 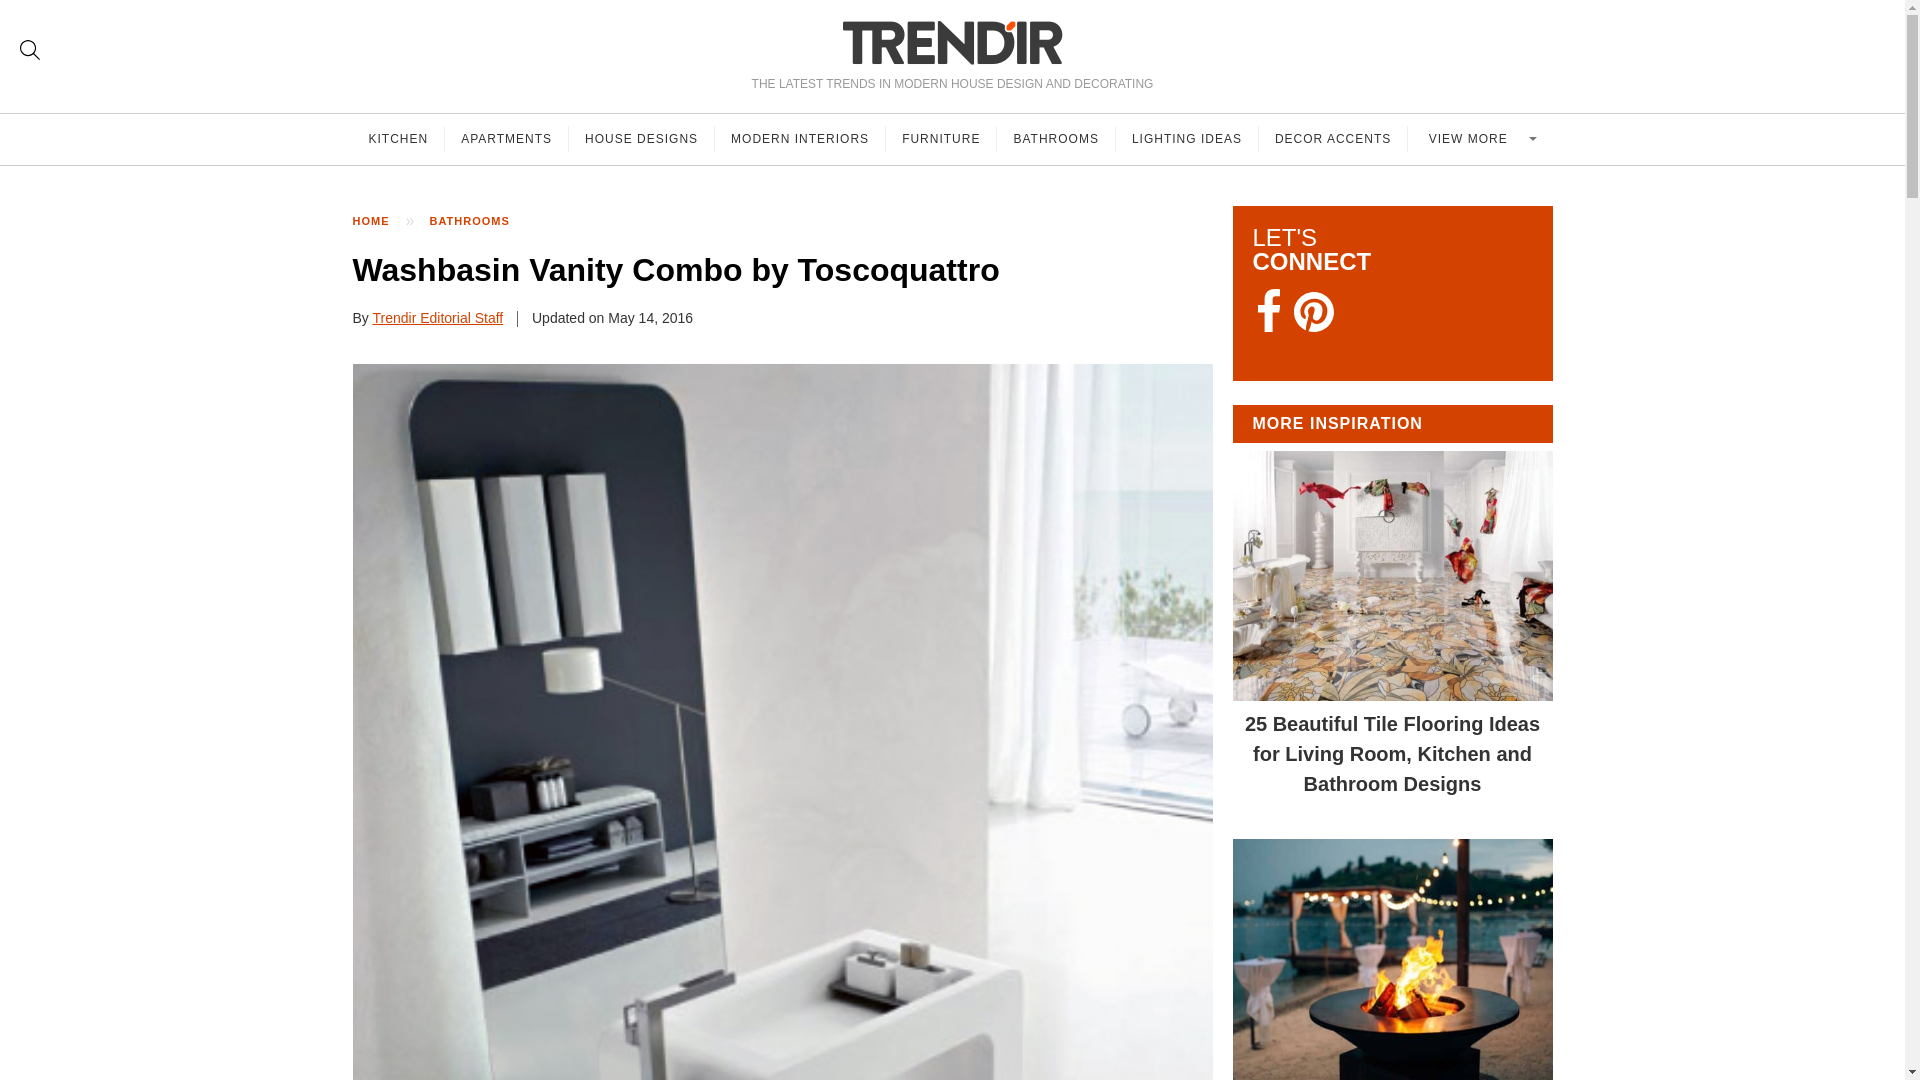 What do you see at coordinates (380, 221) in the screenshot?
I see `HOME` at bounding box center [380, 221].